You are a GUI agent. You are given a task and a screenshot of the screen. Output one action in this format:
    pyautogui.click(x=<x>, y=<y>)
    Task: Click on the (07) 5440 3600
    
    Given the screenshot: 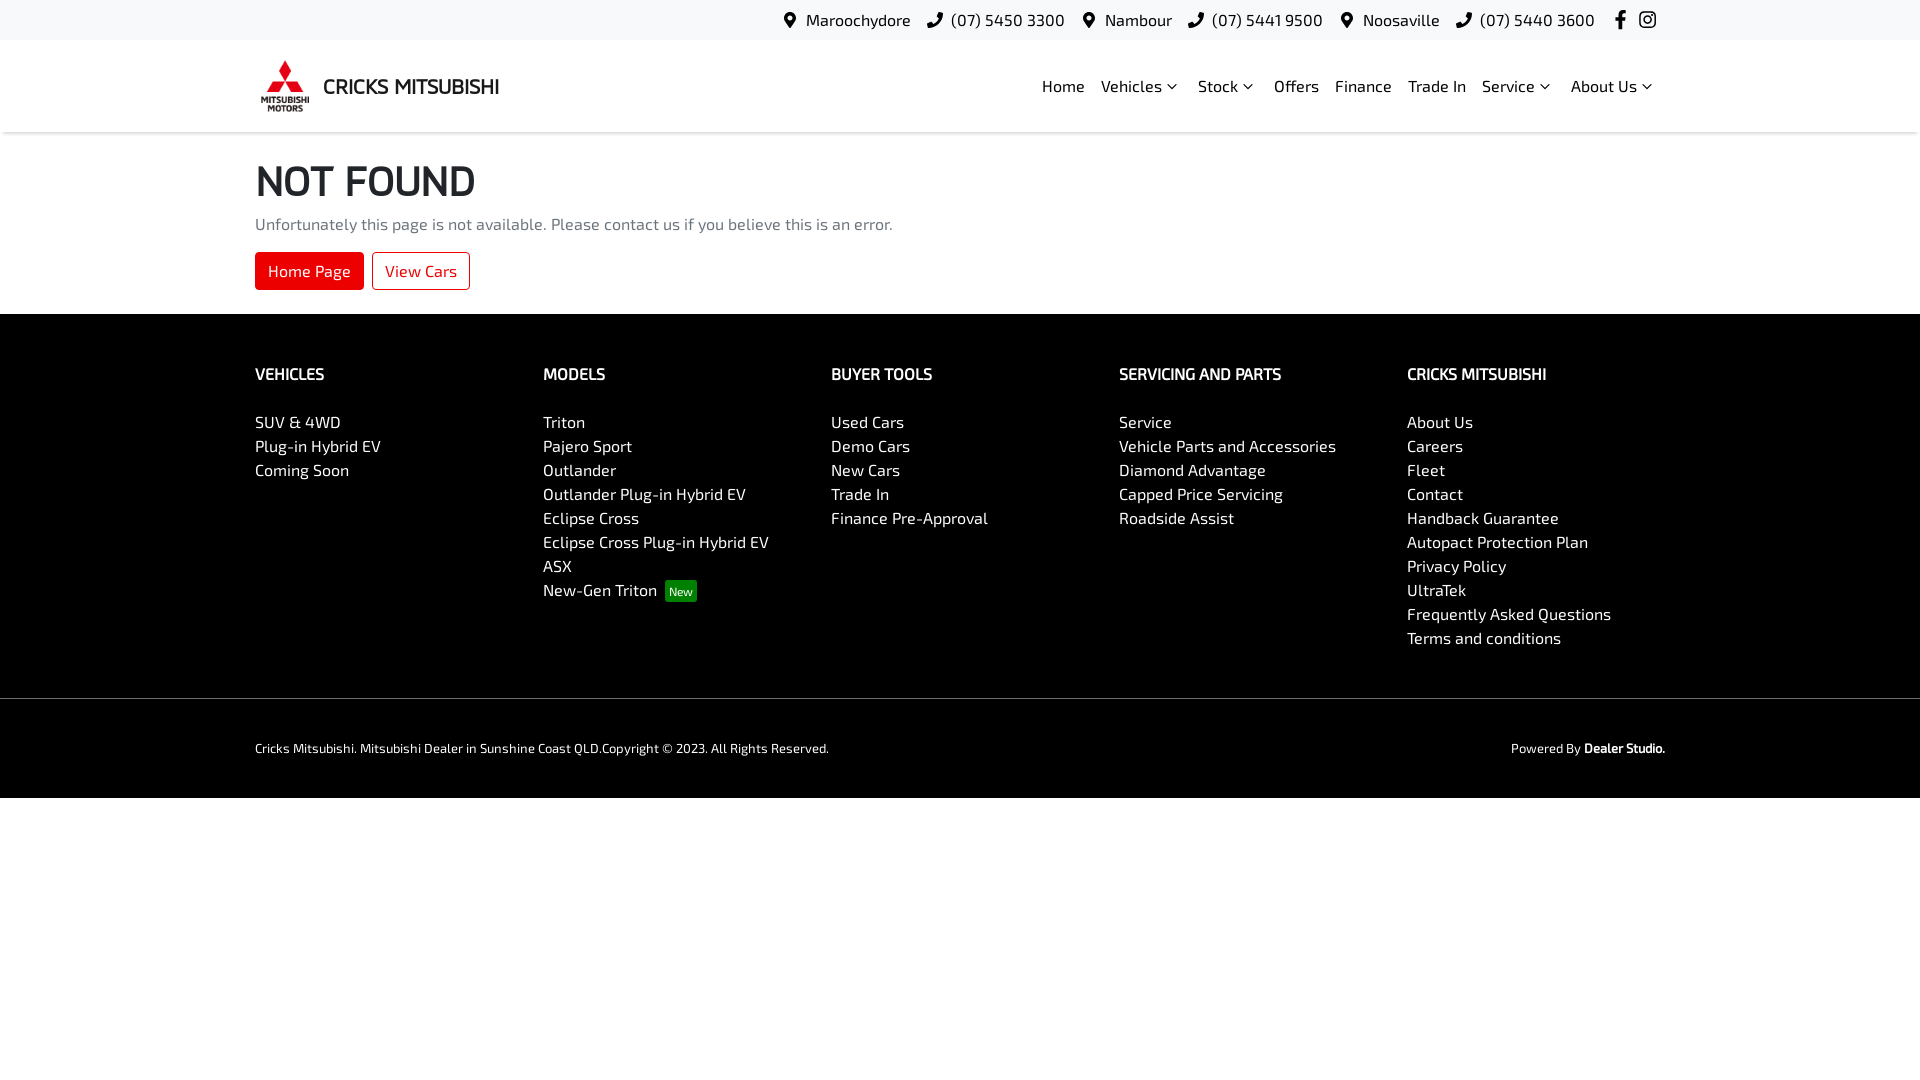 What is the action you would take?
    pyautogui.click(x=1538, y=20)
    